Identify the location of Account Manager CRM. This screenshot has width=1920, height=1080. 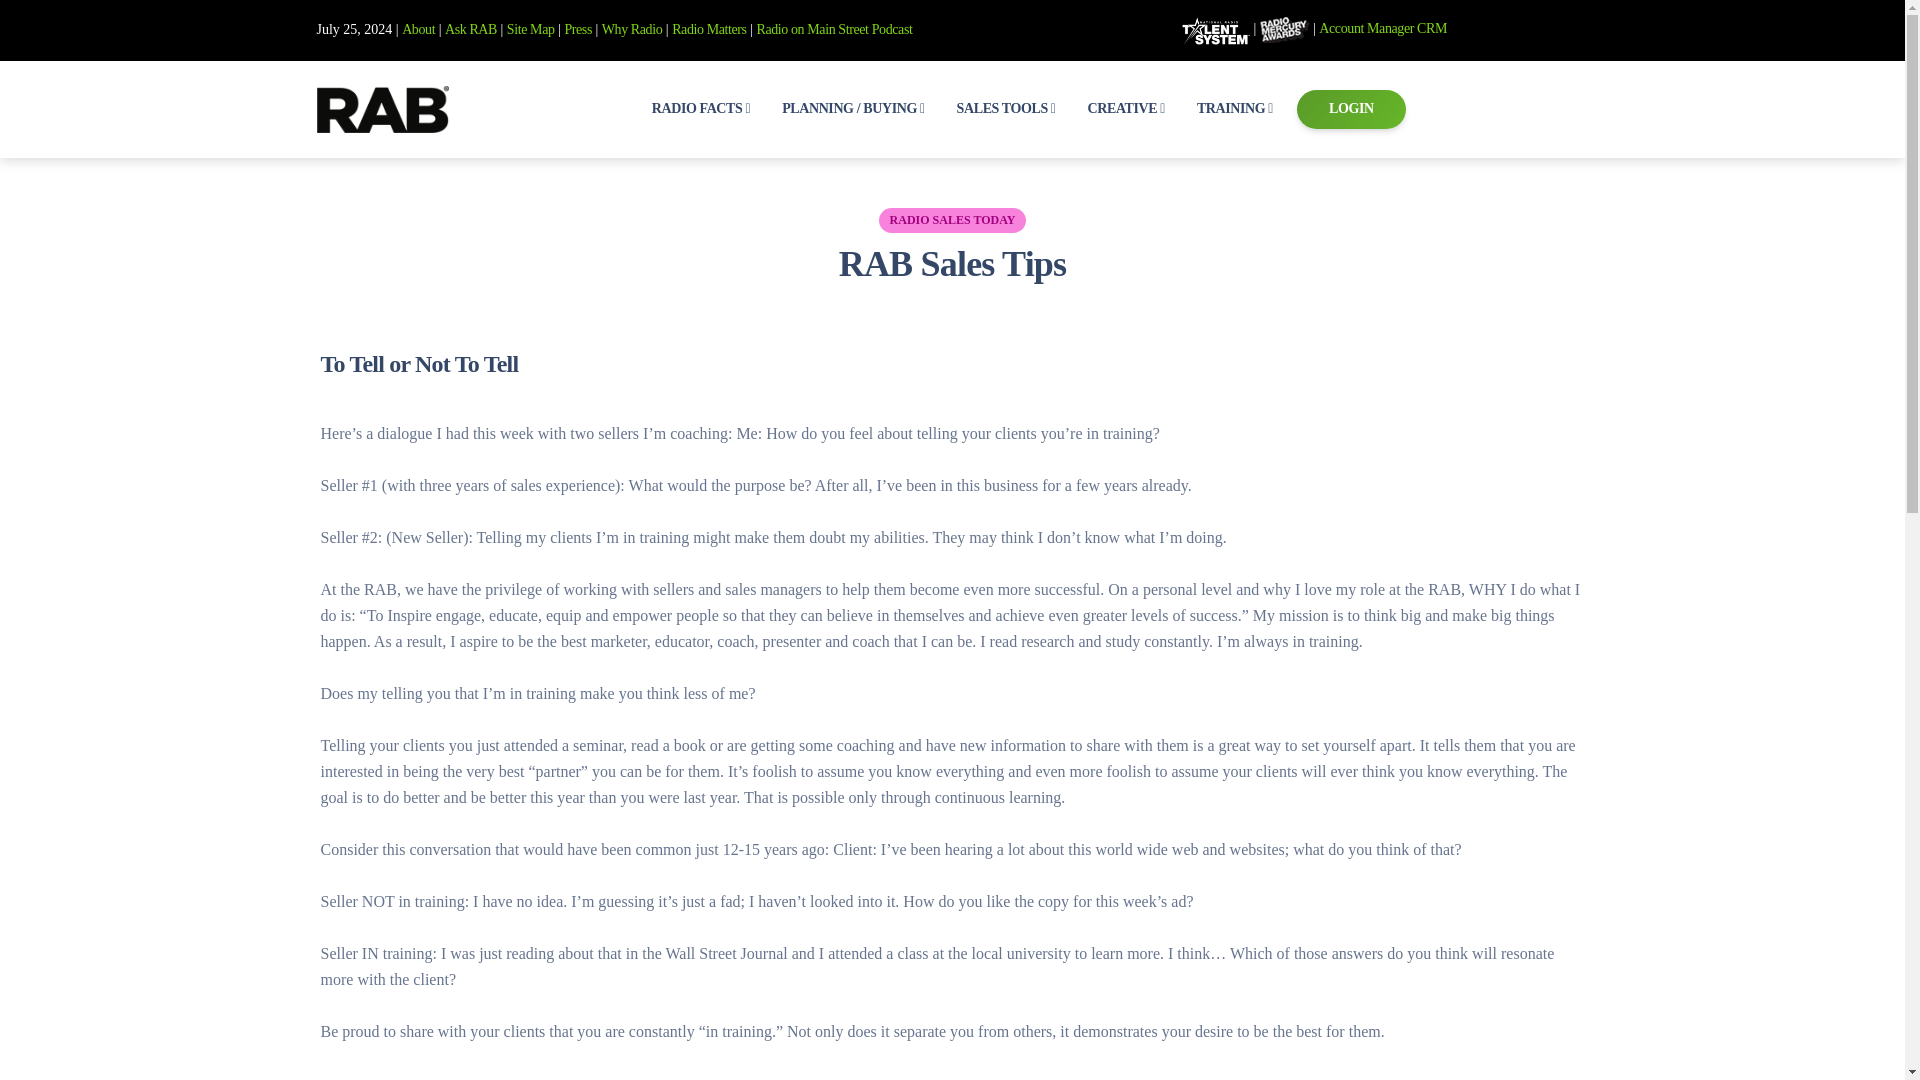
(1383, 28).